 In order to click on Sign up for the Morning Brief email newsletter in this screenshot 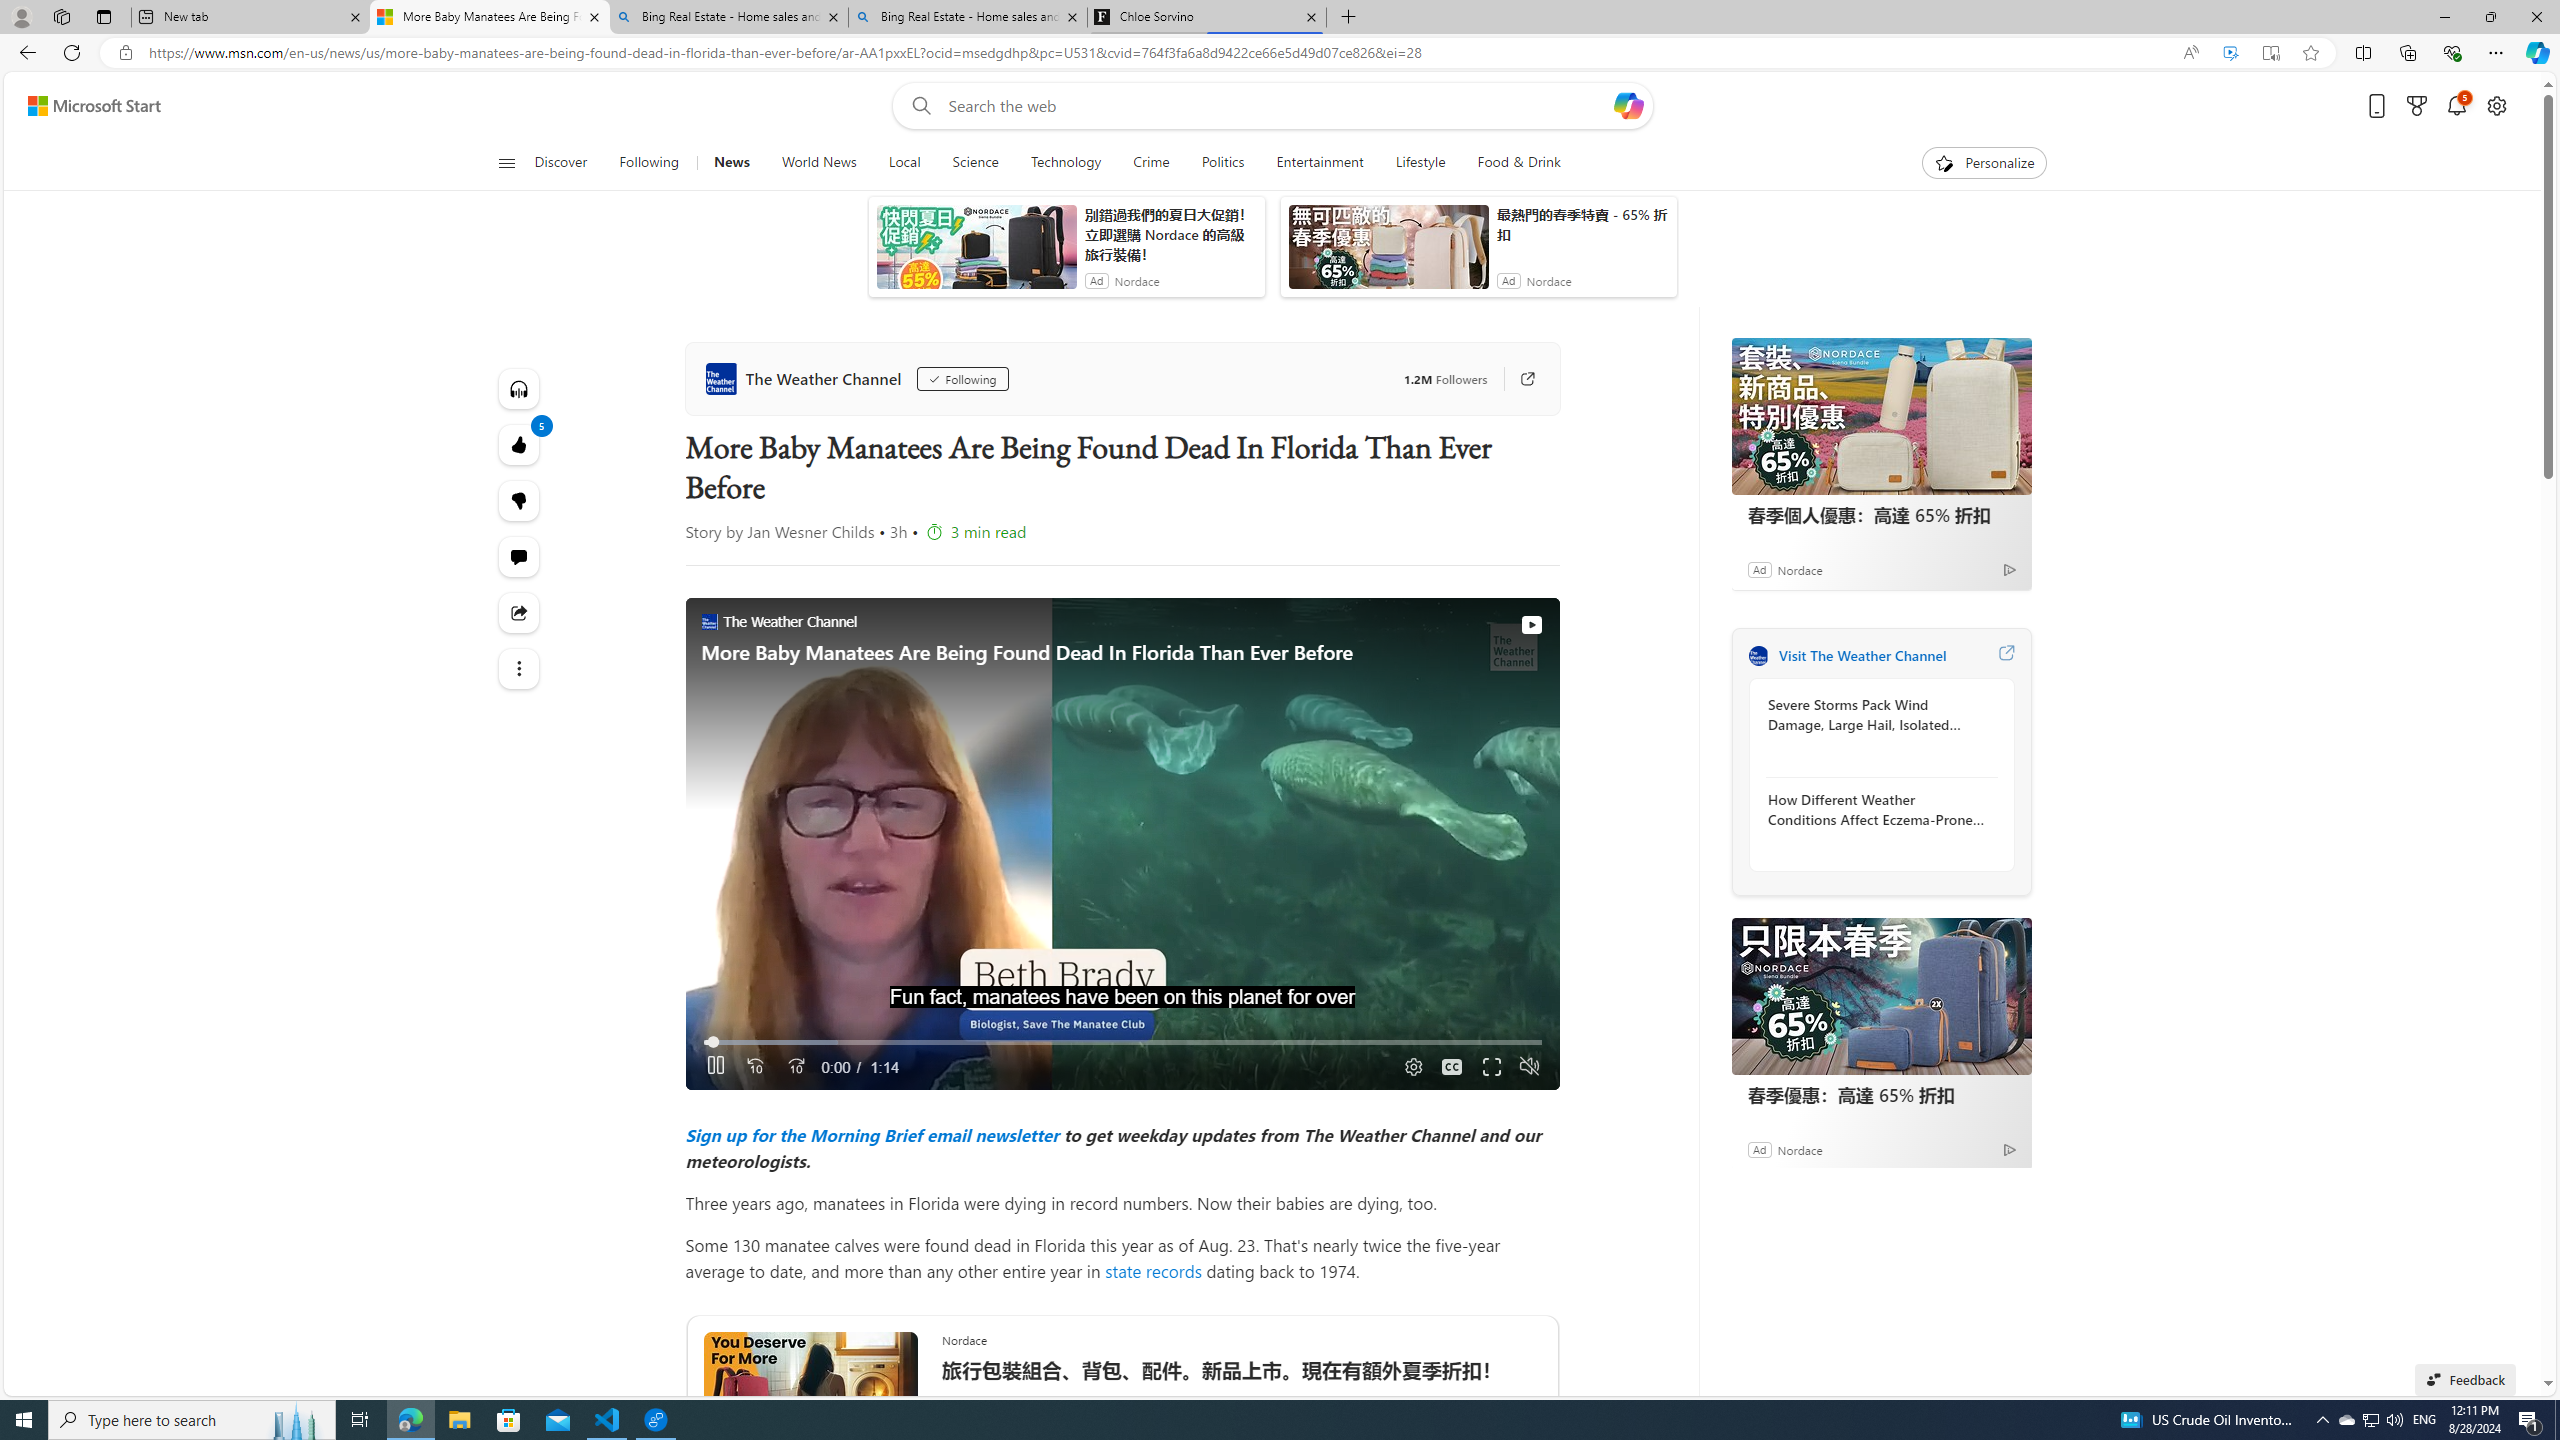, I will do `click(872, 1134)`.